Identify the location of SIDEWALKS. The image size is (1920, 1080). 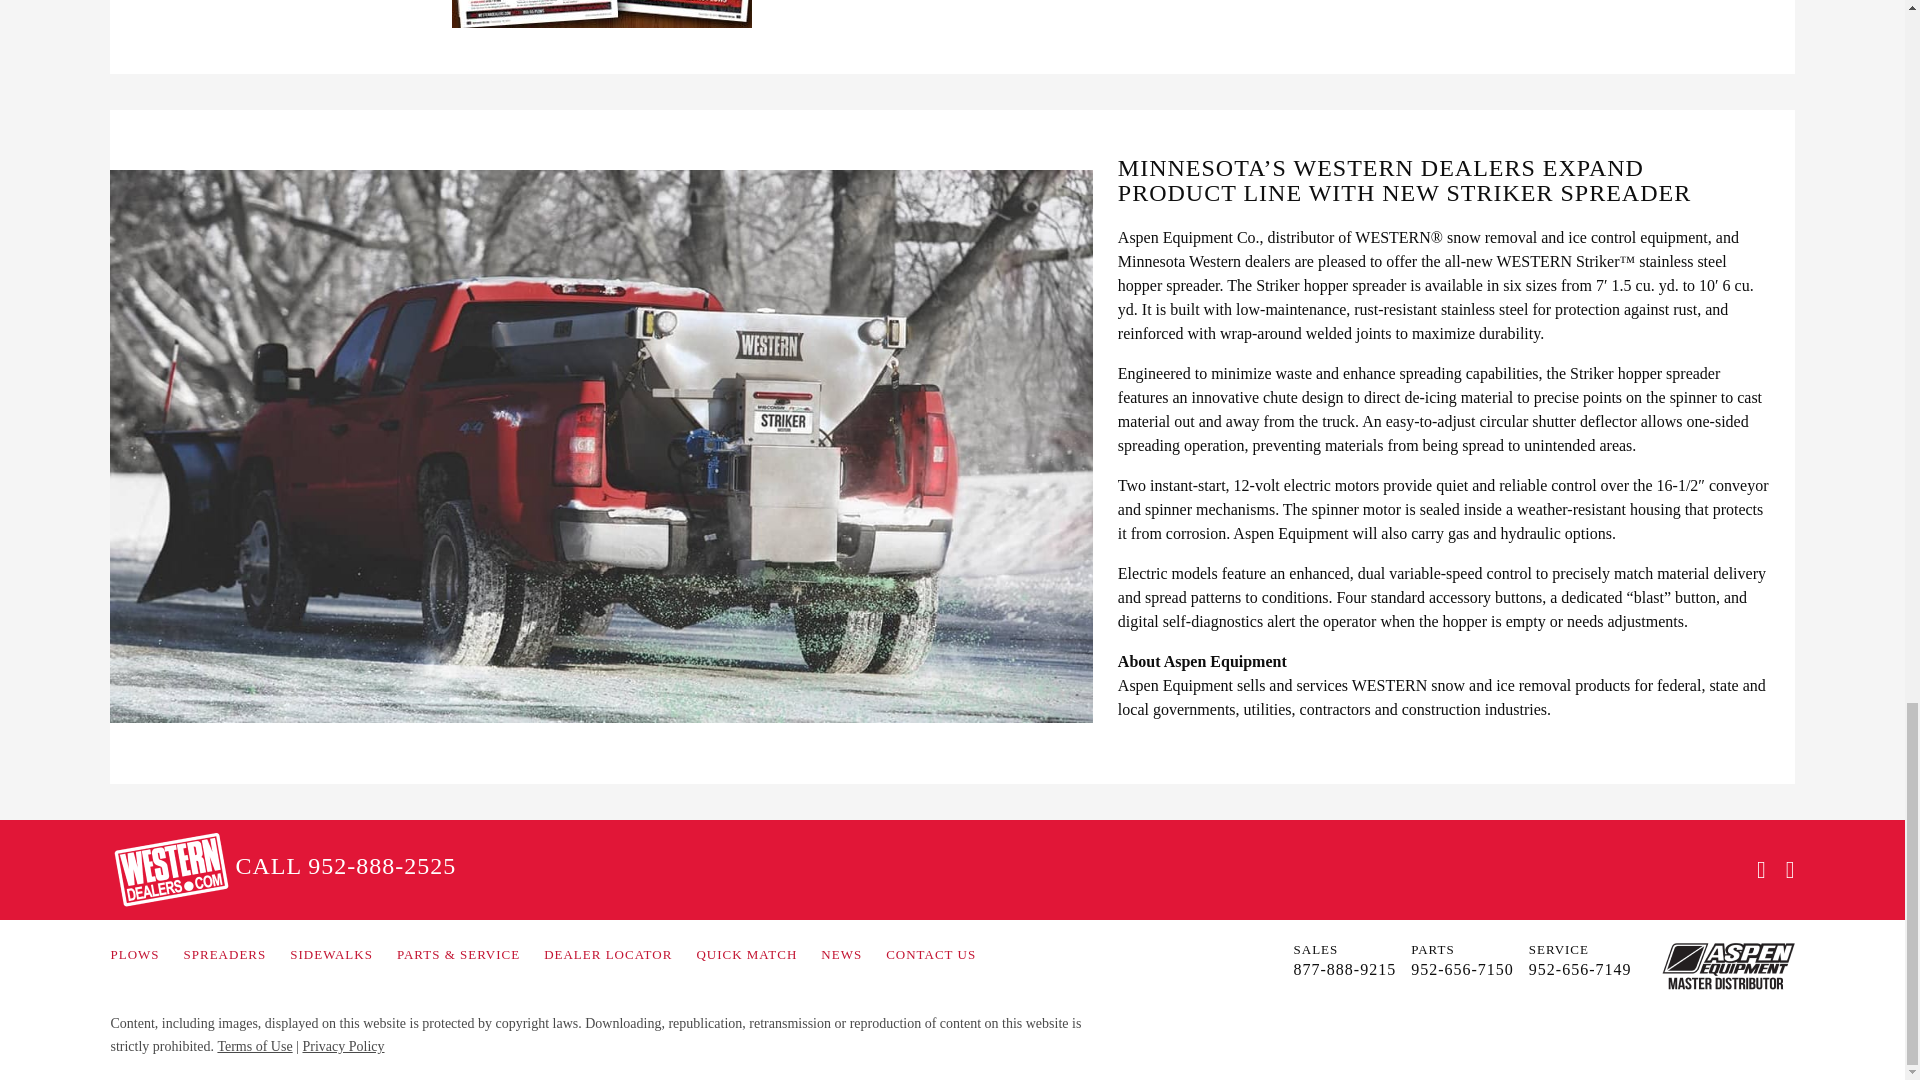
(330, 955).